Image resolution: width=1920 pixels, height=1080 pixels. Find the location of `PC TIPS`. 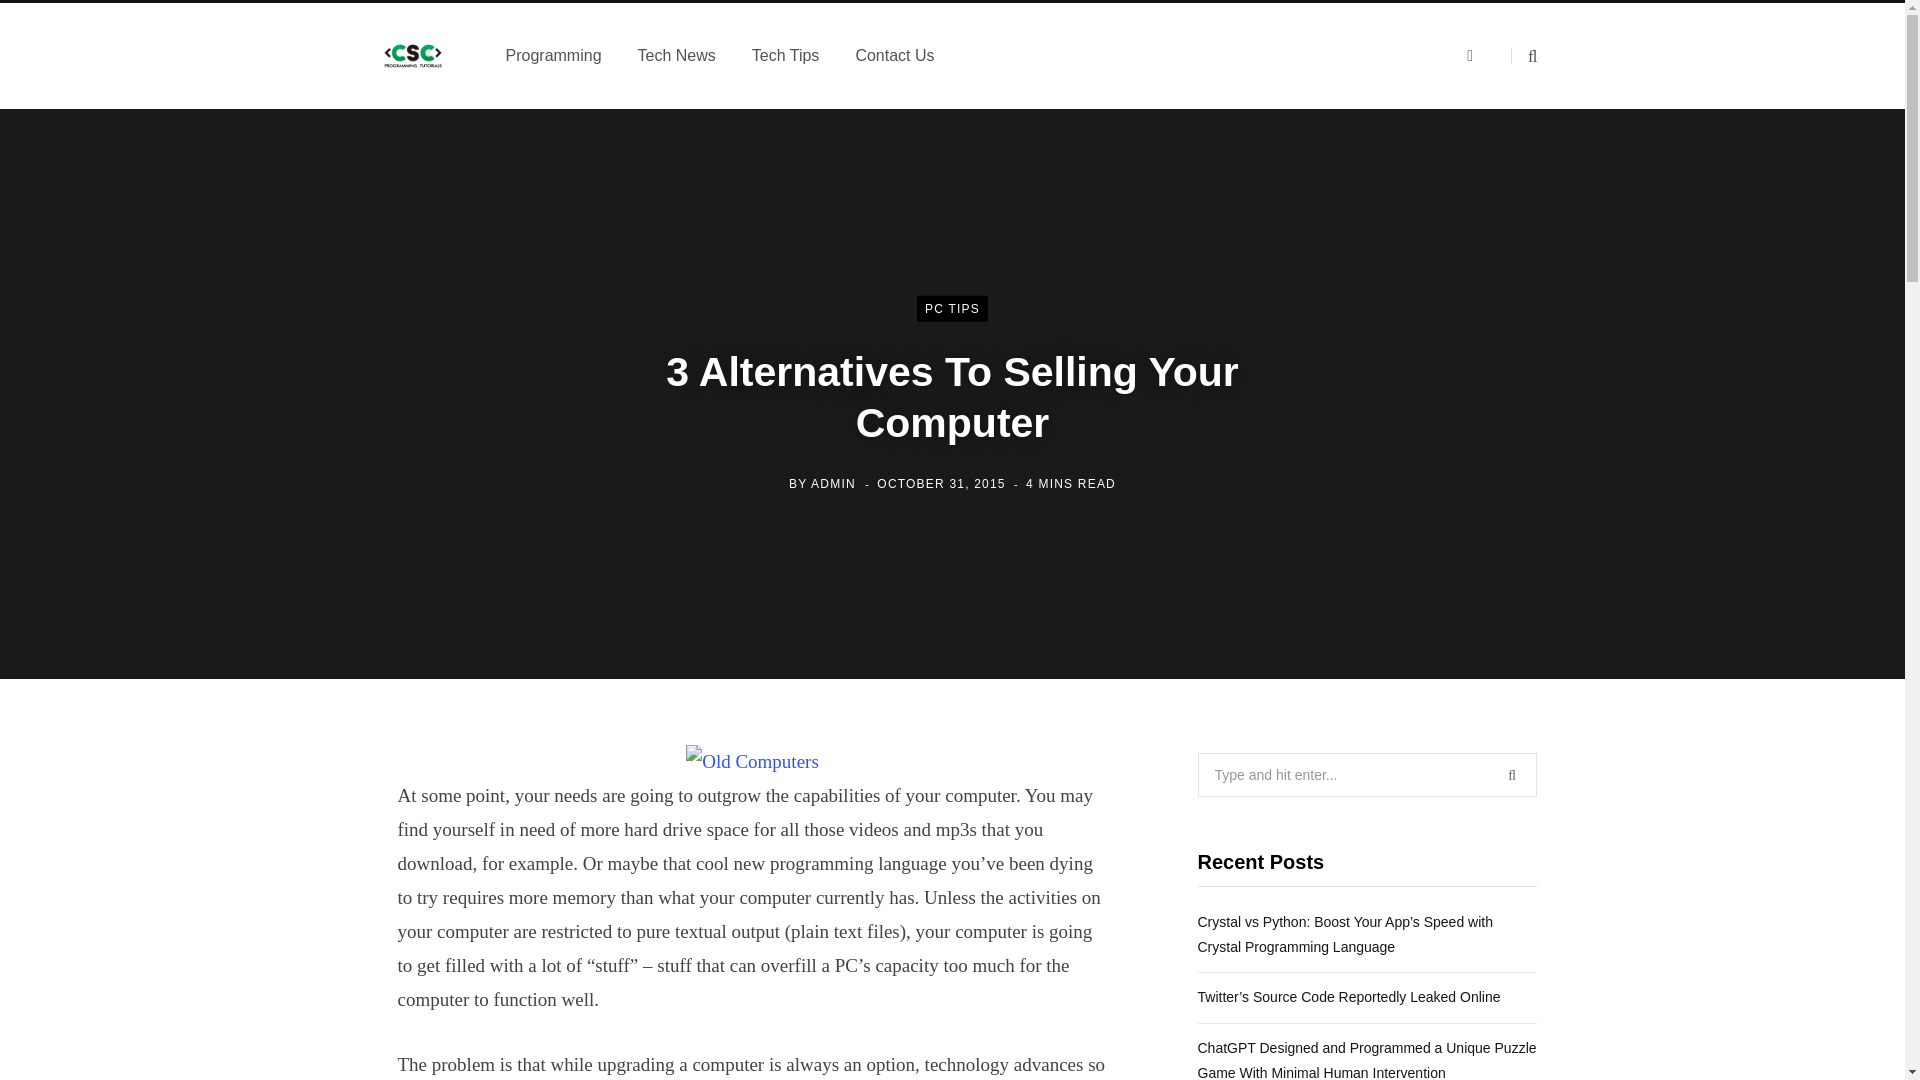

PC TIPS is located at coordinates (952, 308).